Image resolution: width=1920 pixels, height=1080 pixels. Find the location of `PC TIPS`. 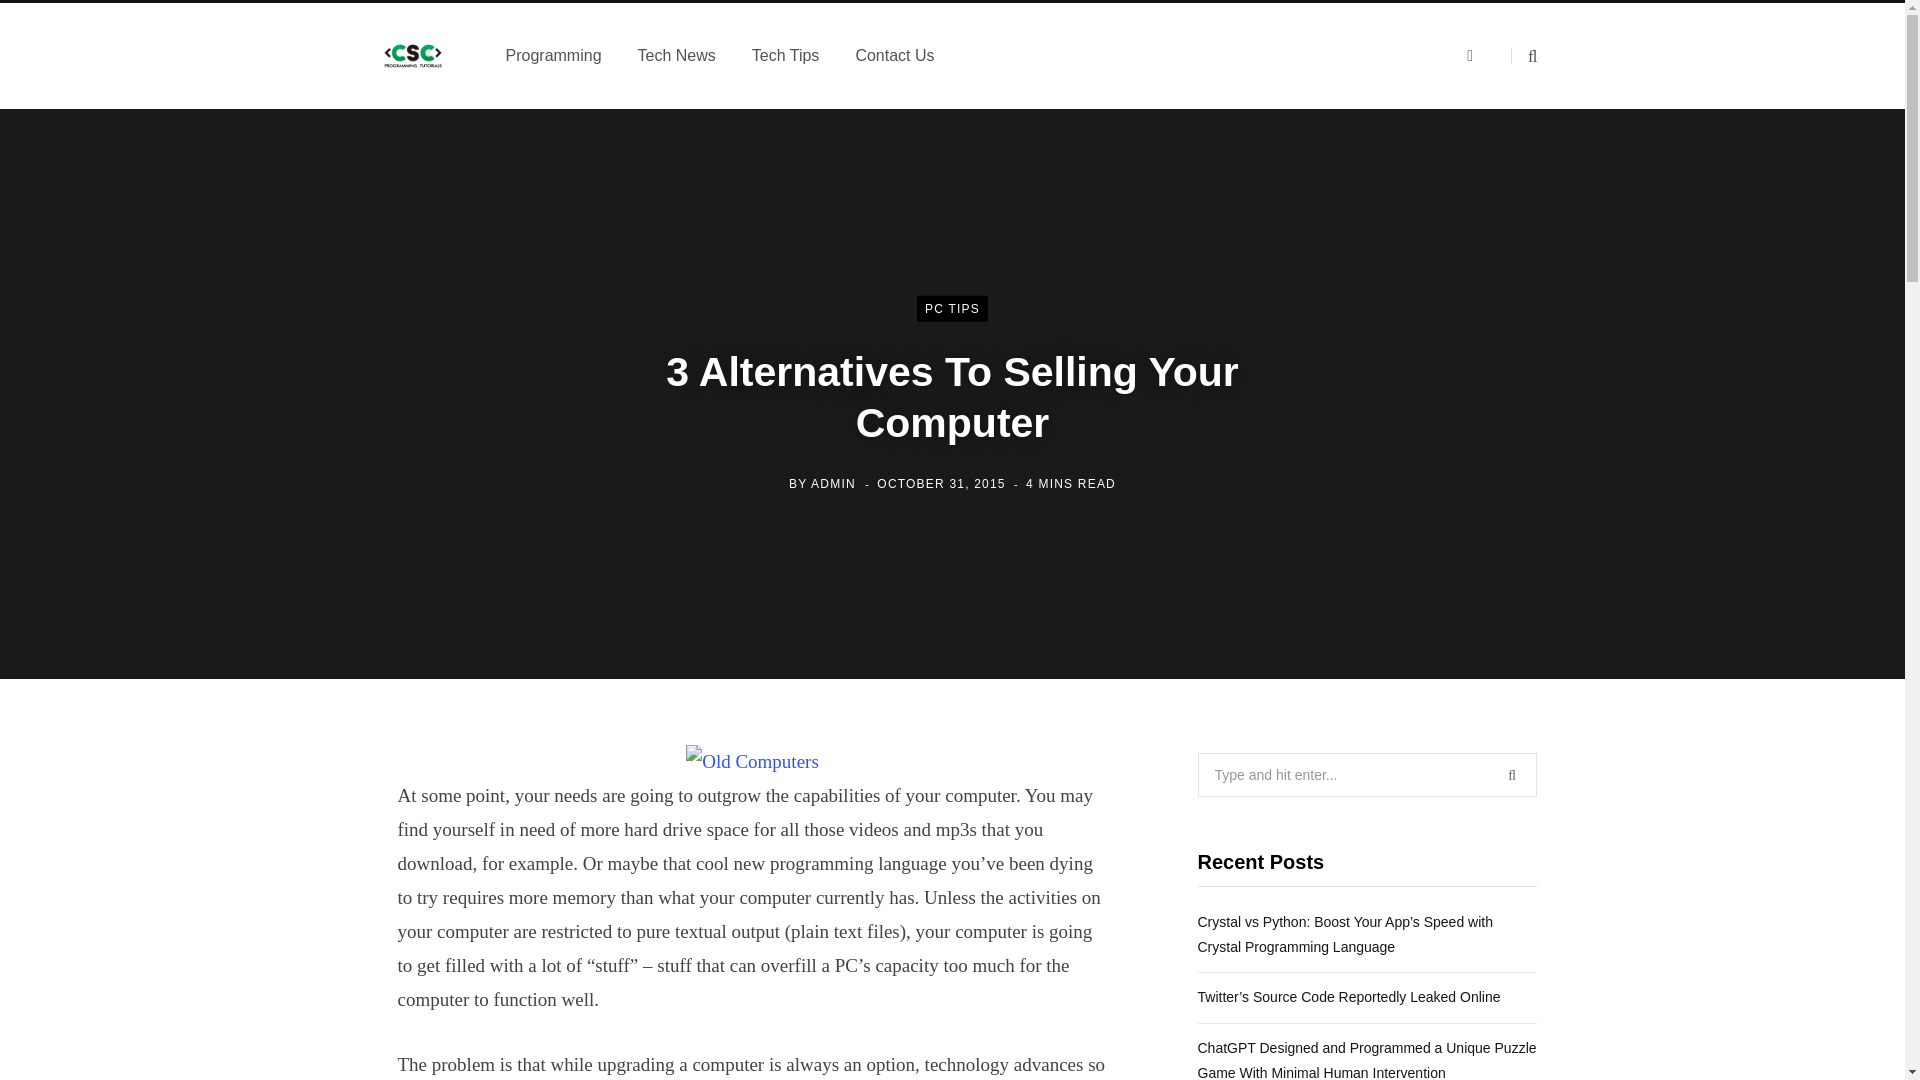

PC TIPS is located at coordinates (952, 308).